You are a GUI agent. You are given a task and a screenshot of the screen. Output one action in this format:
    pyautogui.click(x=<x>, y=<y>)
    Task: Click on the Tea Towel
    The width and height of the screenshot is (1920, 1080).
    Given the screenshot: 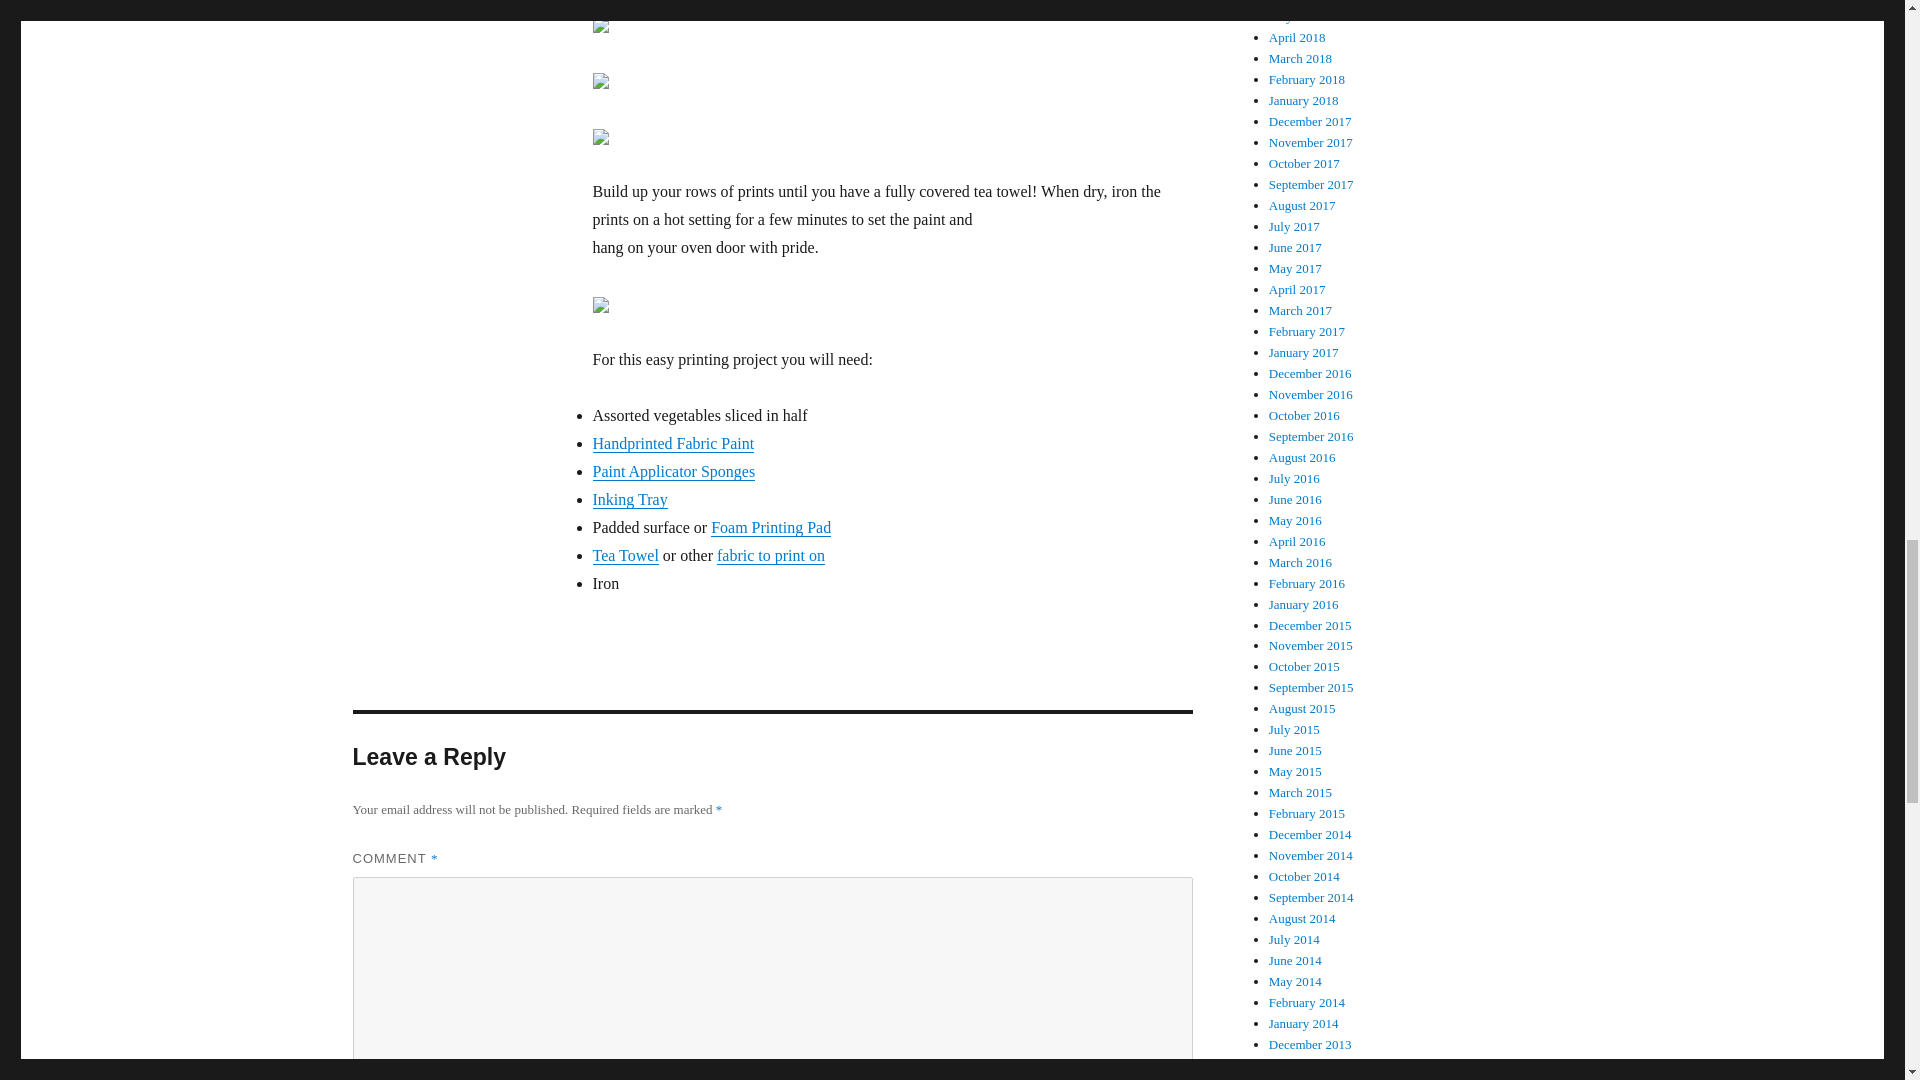 What is the action you would take?
    pyautogui.click(x=624, y=554)
    